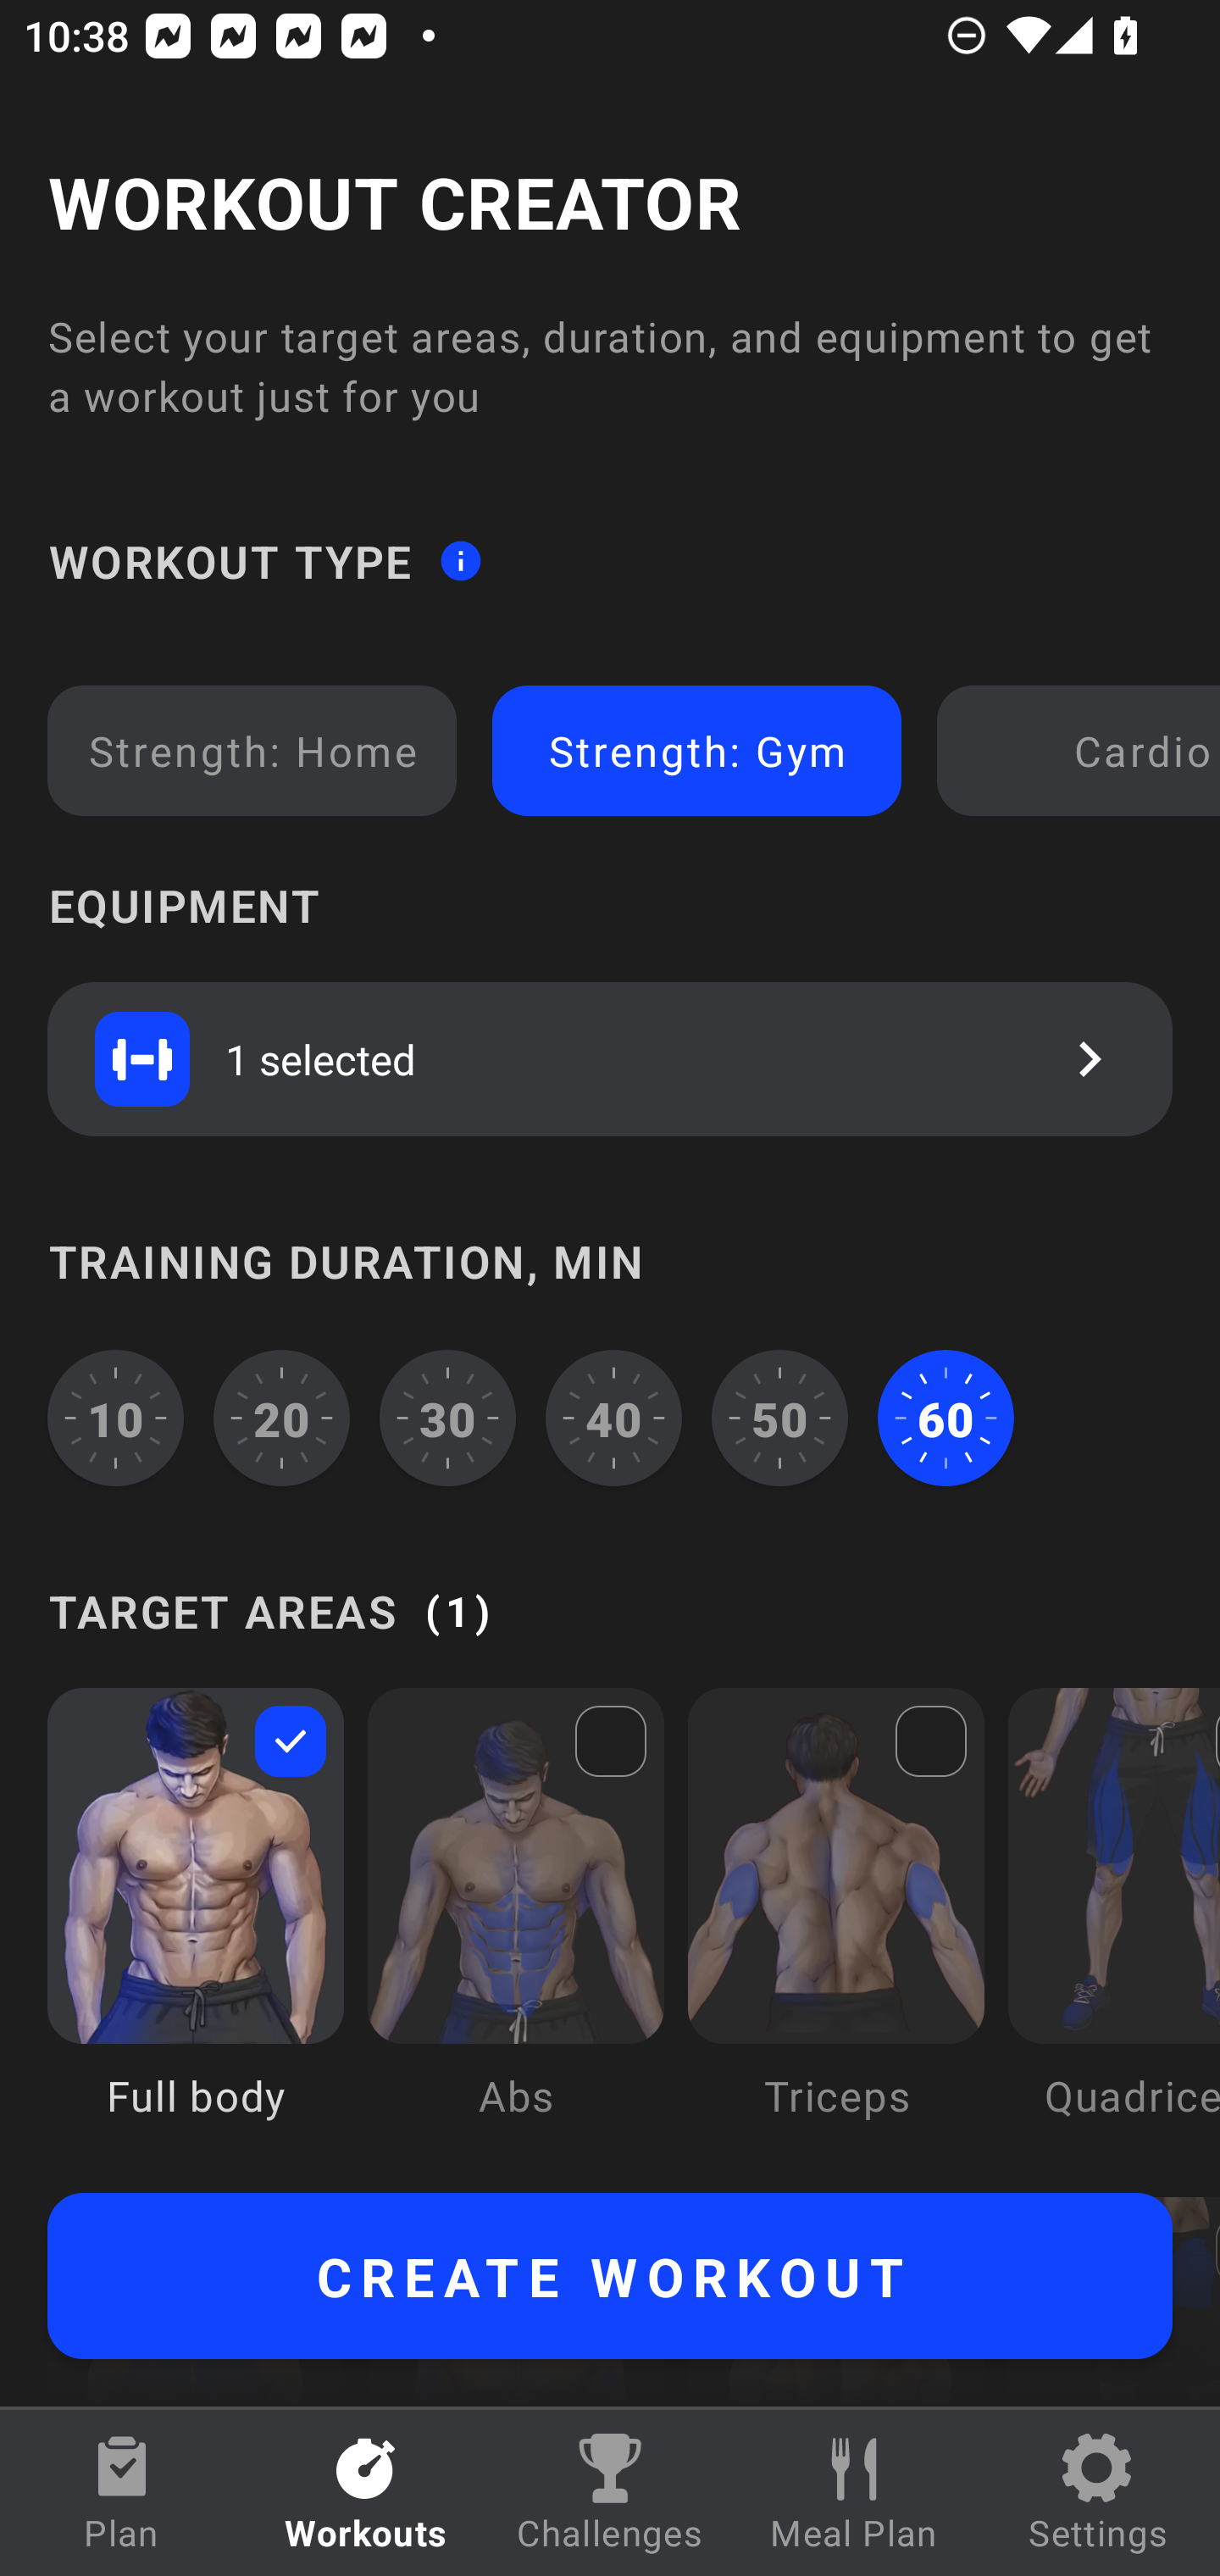  Describe the element at coordinates (515, 1927) in the screenshot. I see `Abs` at that location.